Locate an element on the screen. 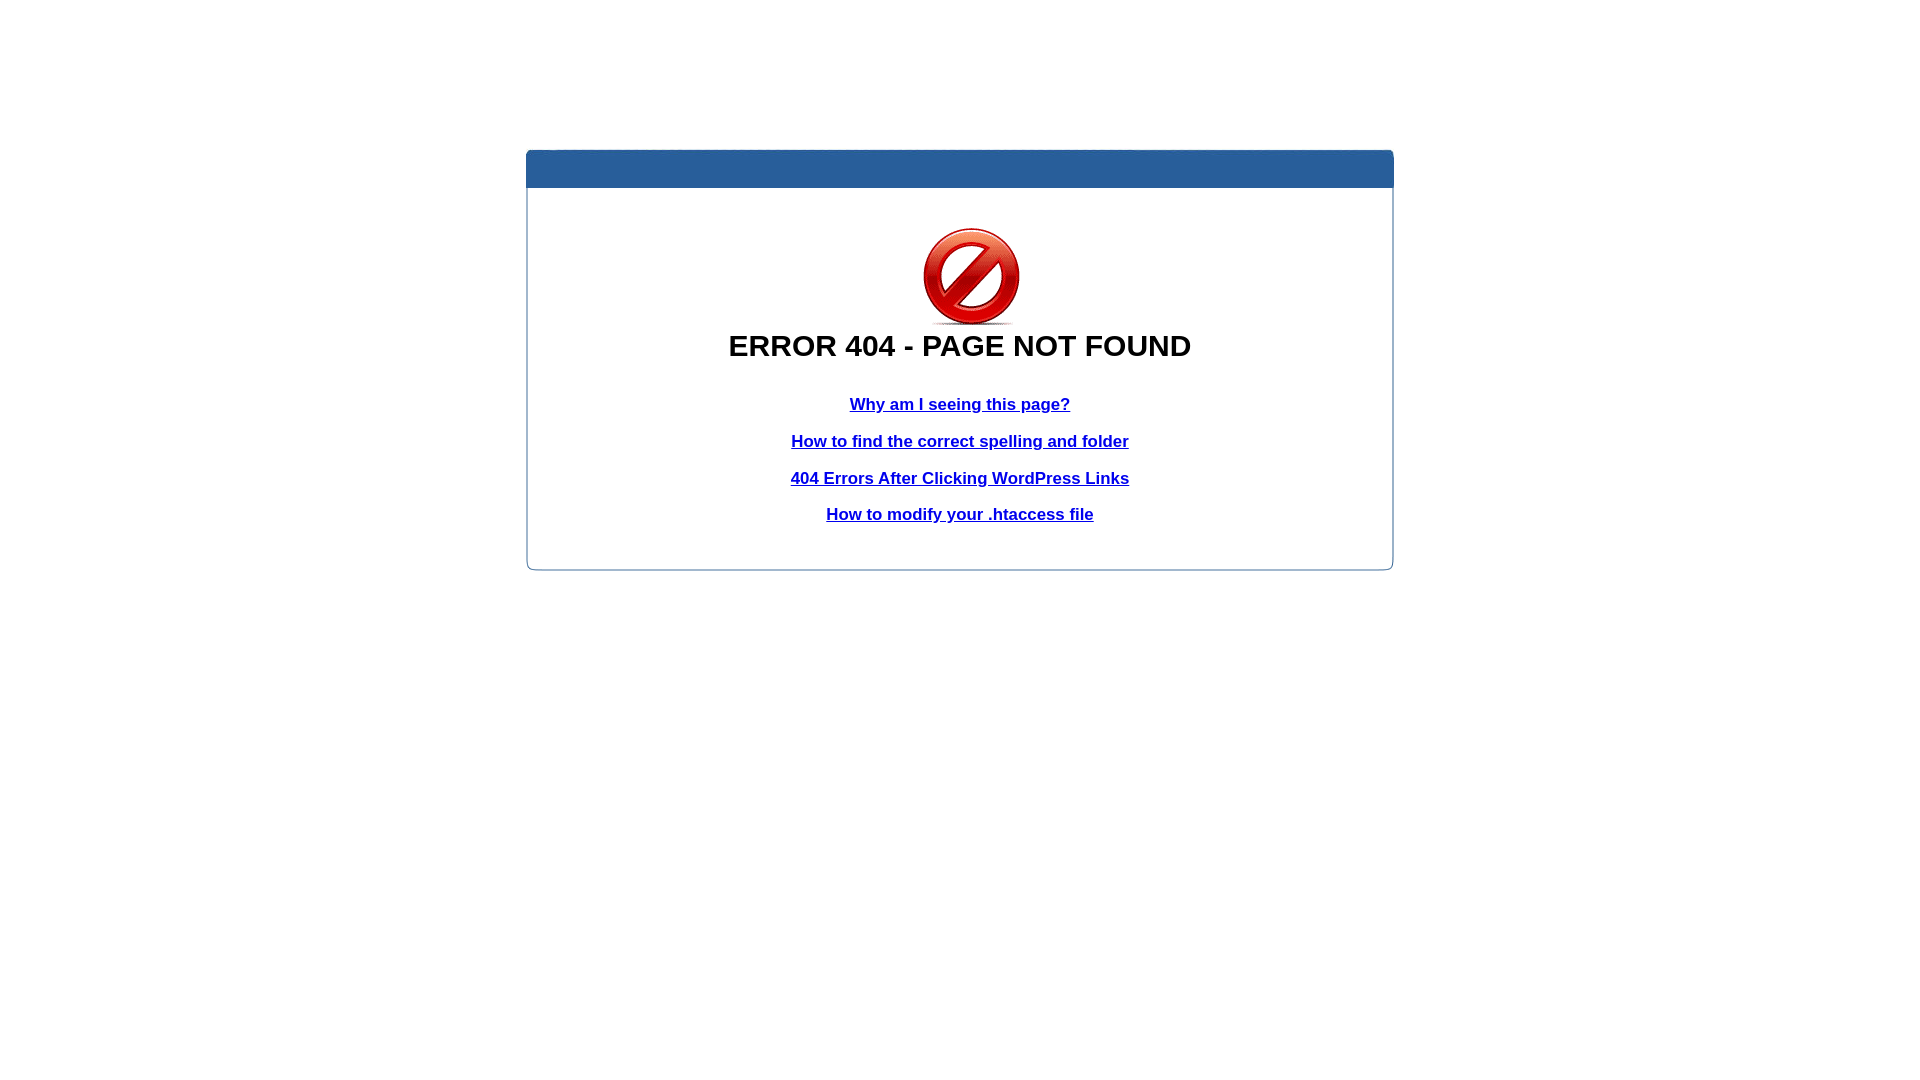  How to find the correct spelling and folder is located at coordinates (960, 442).